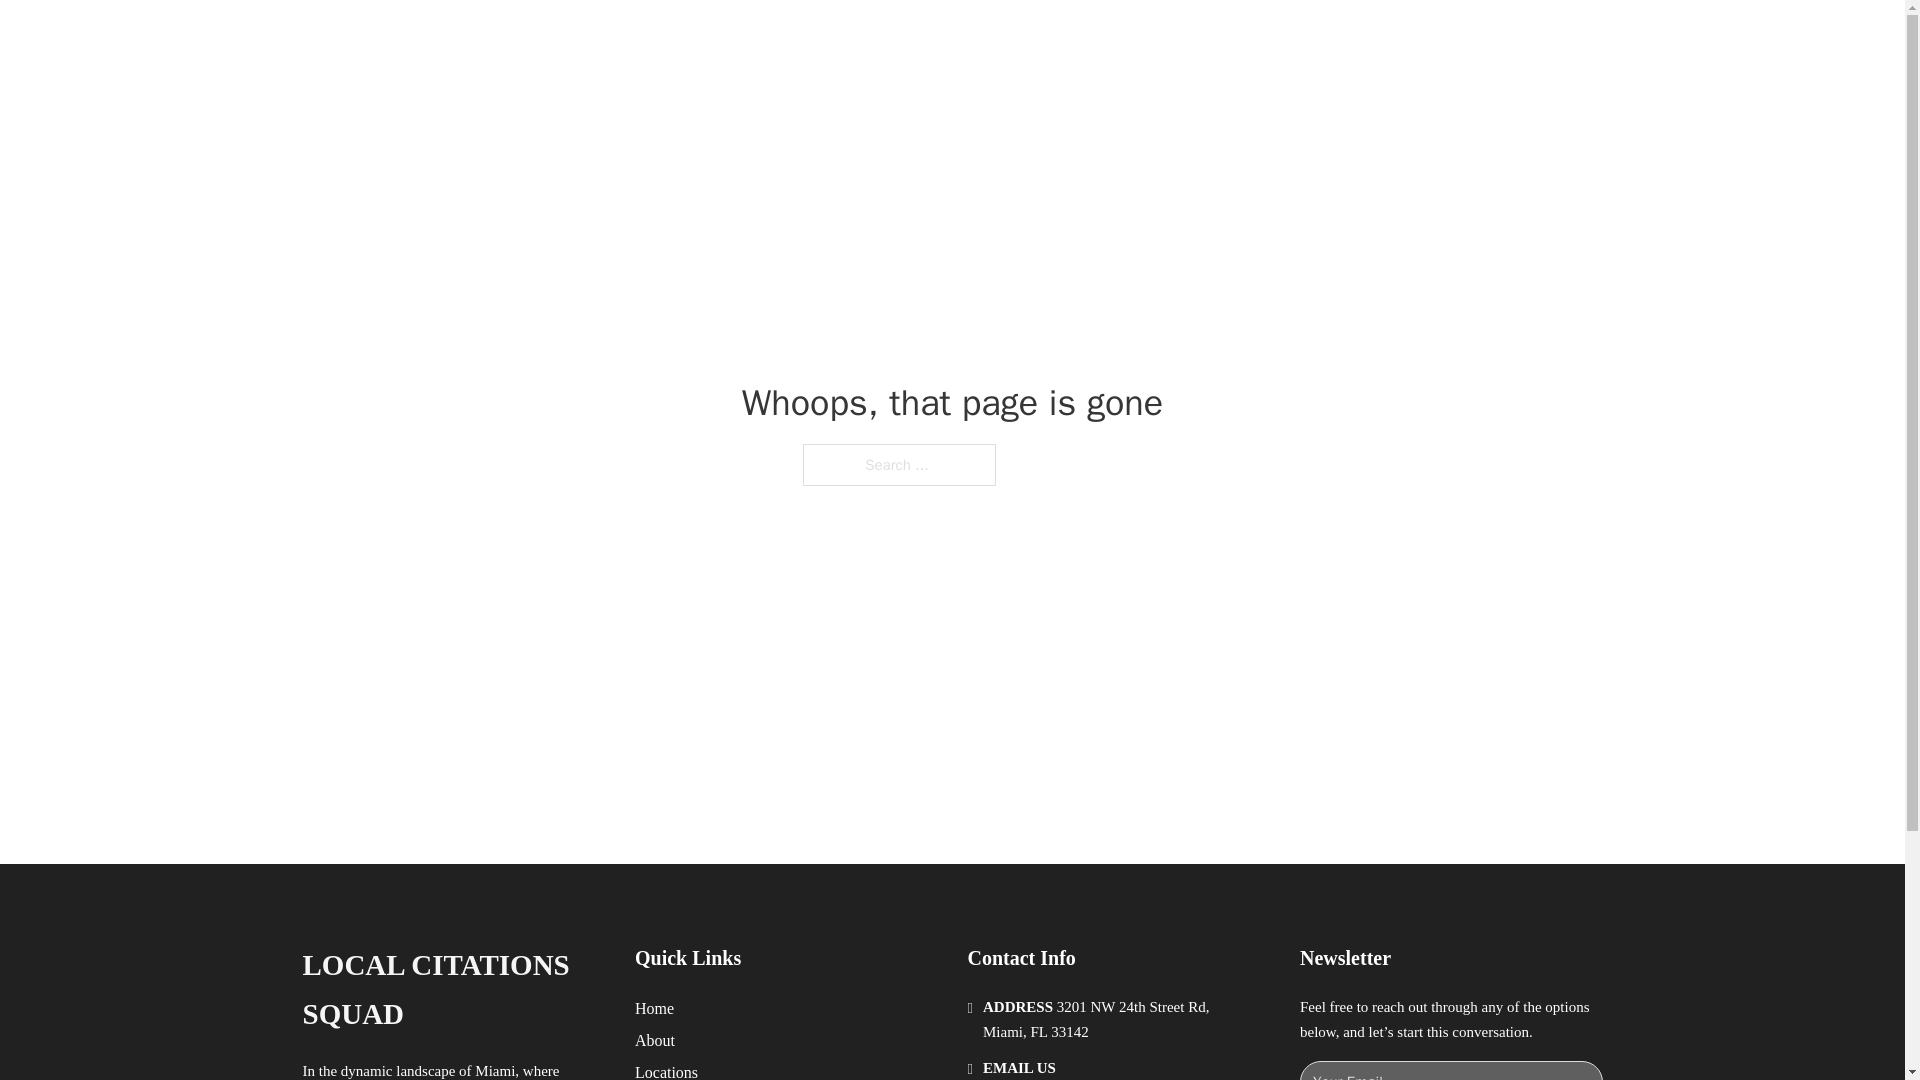 Image resolution: width=1920 pixels, height=1080 pixels. I want to click on LOCAL CITATION SQUAD, so click(565, 38).